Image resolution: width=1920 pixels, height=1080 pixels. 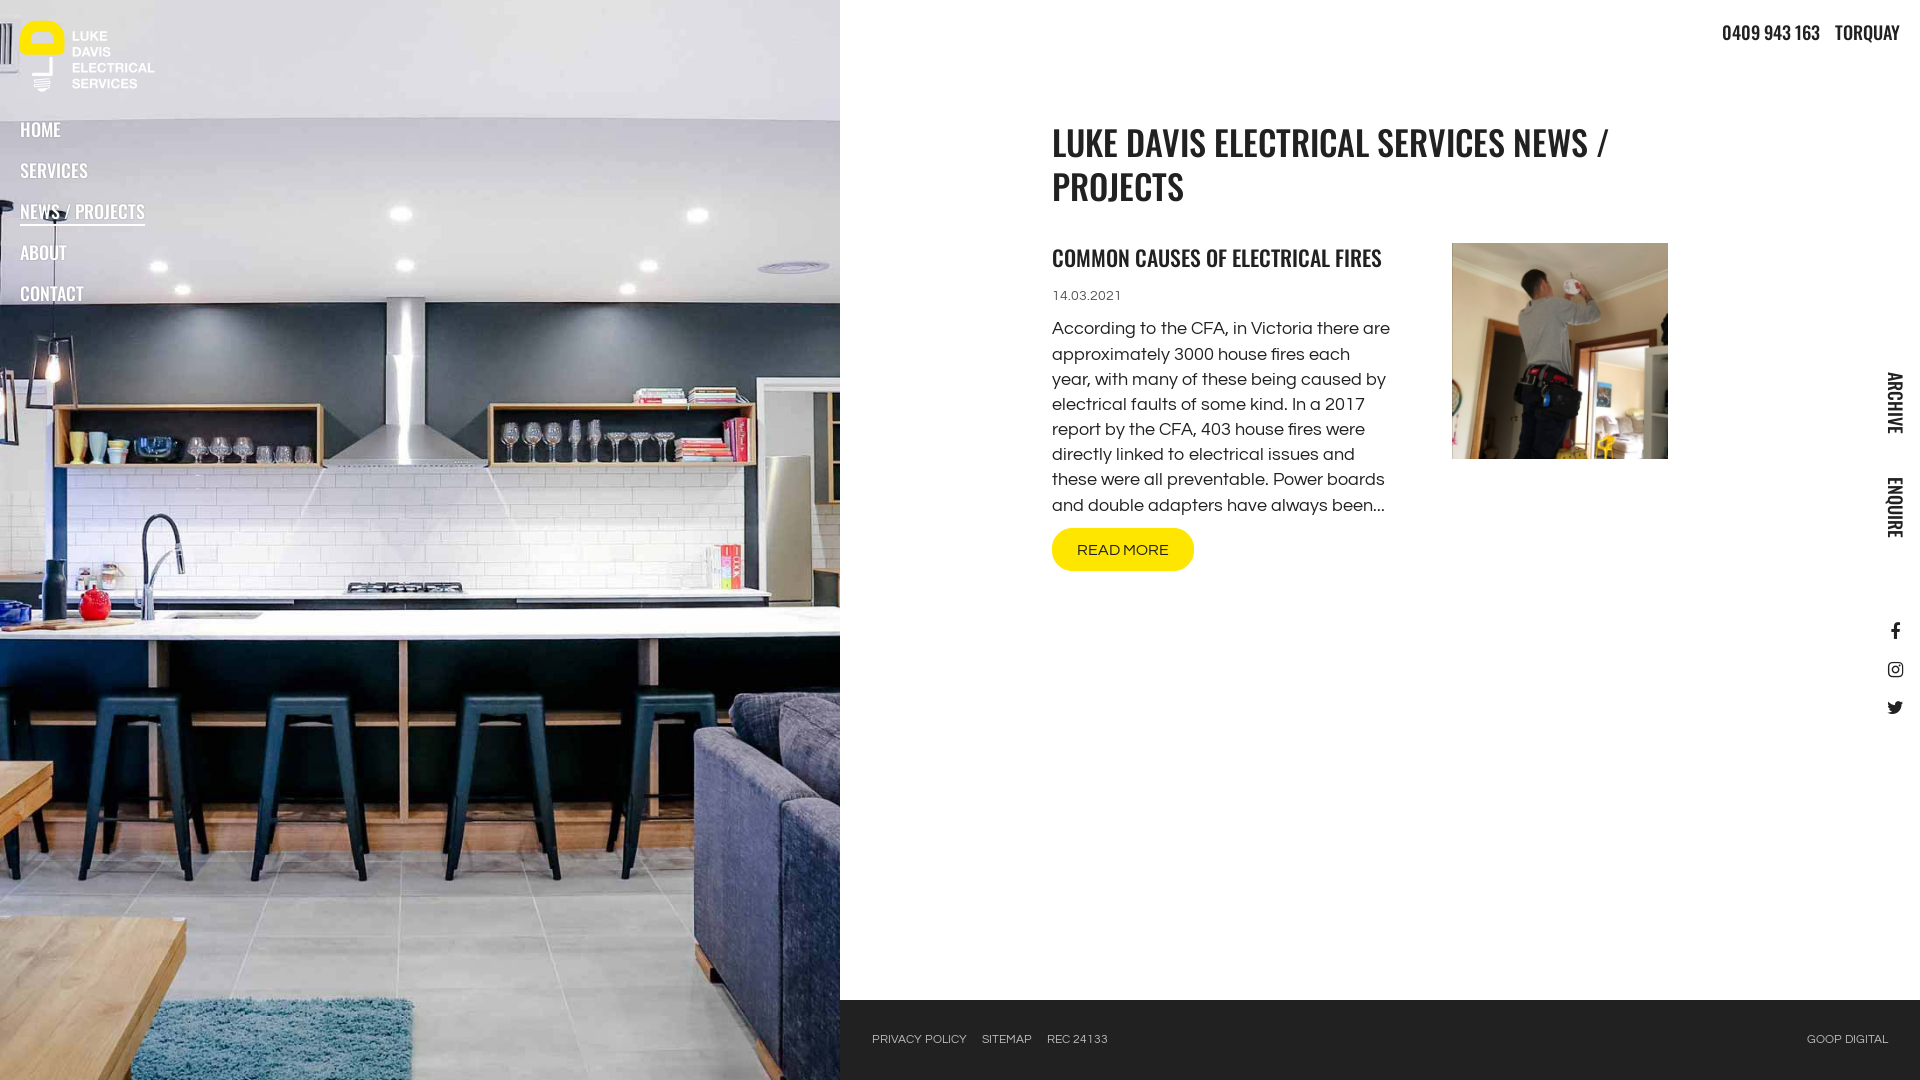 What do you see at coordinates (54, 172) in the screenshot?
I see `SERVICES` at bounding box center [54, 172].